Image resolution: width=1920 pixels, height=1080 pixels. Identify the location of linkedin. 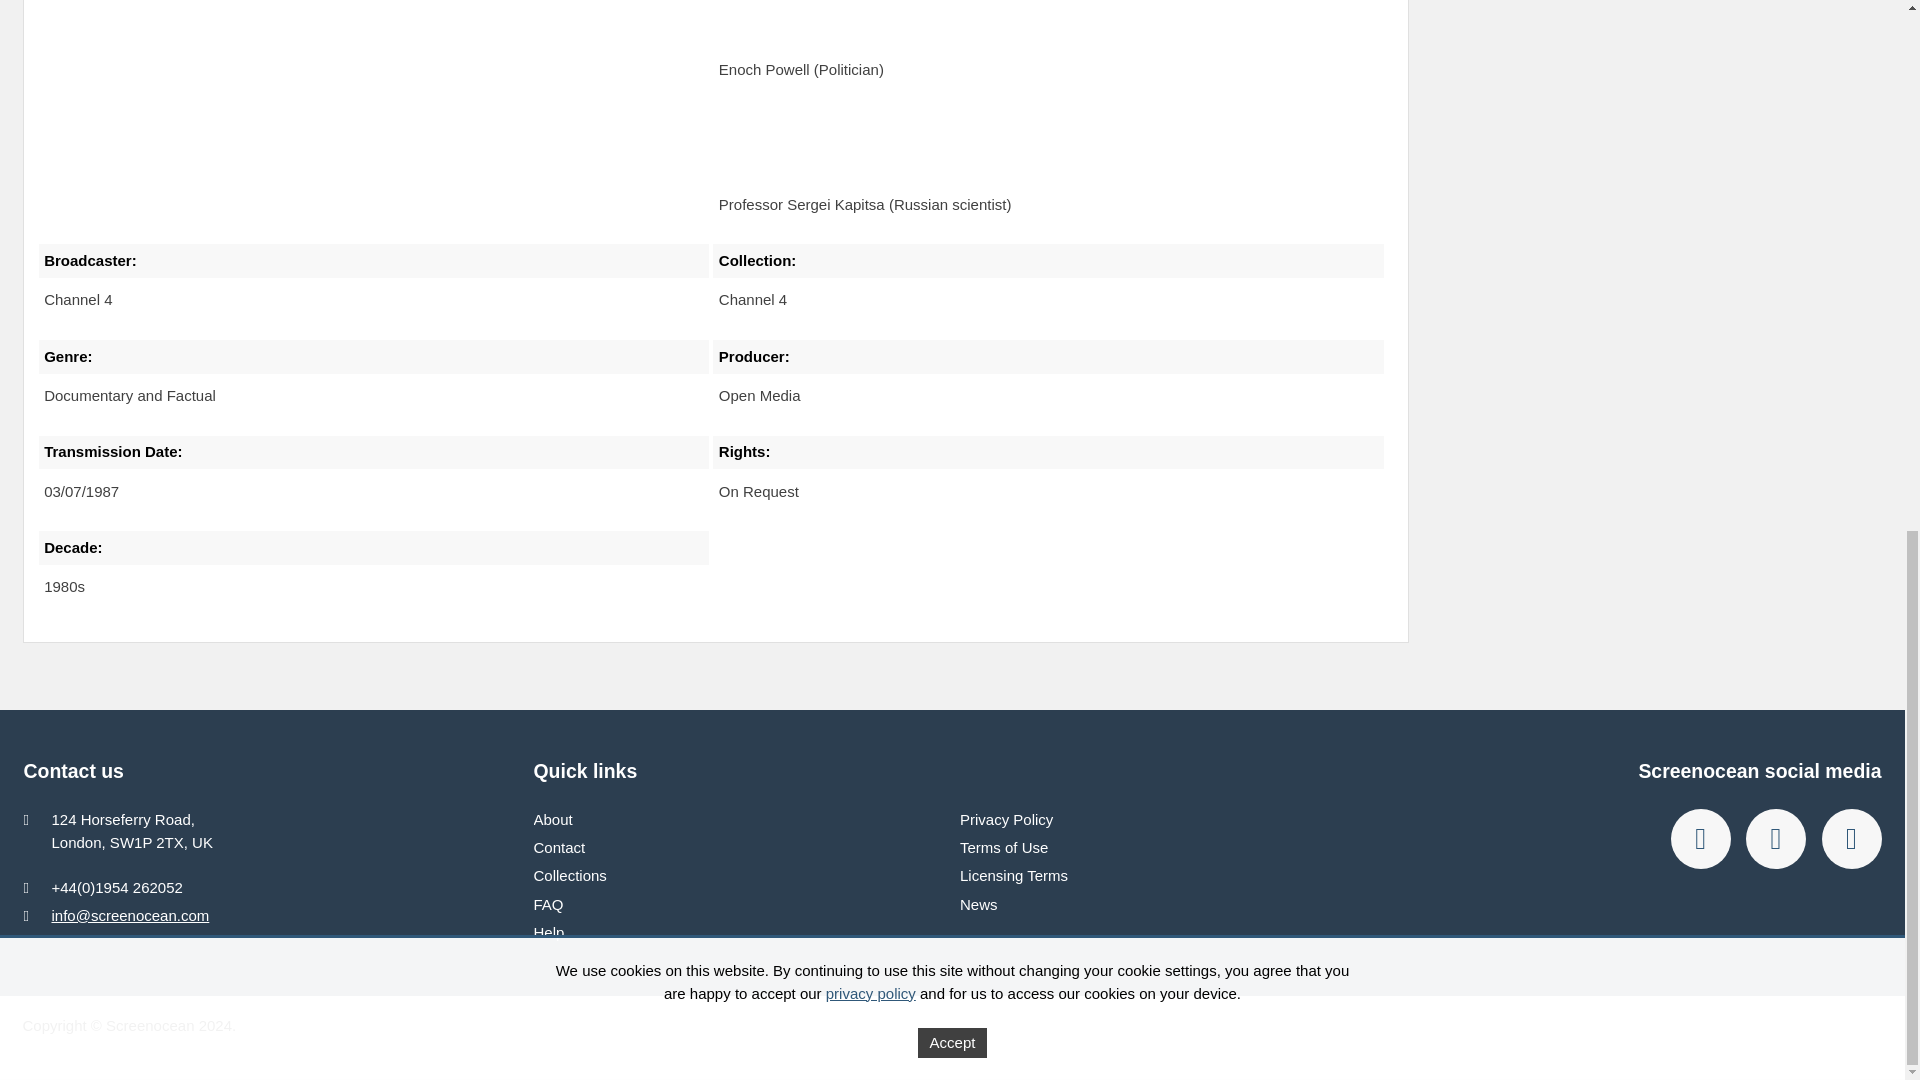
(1700, 838).